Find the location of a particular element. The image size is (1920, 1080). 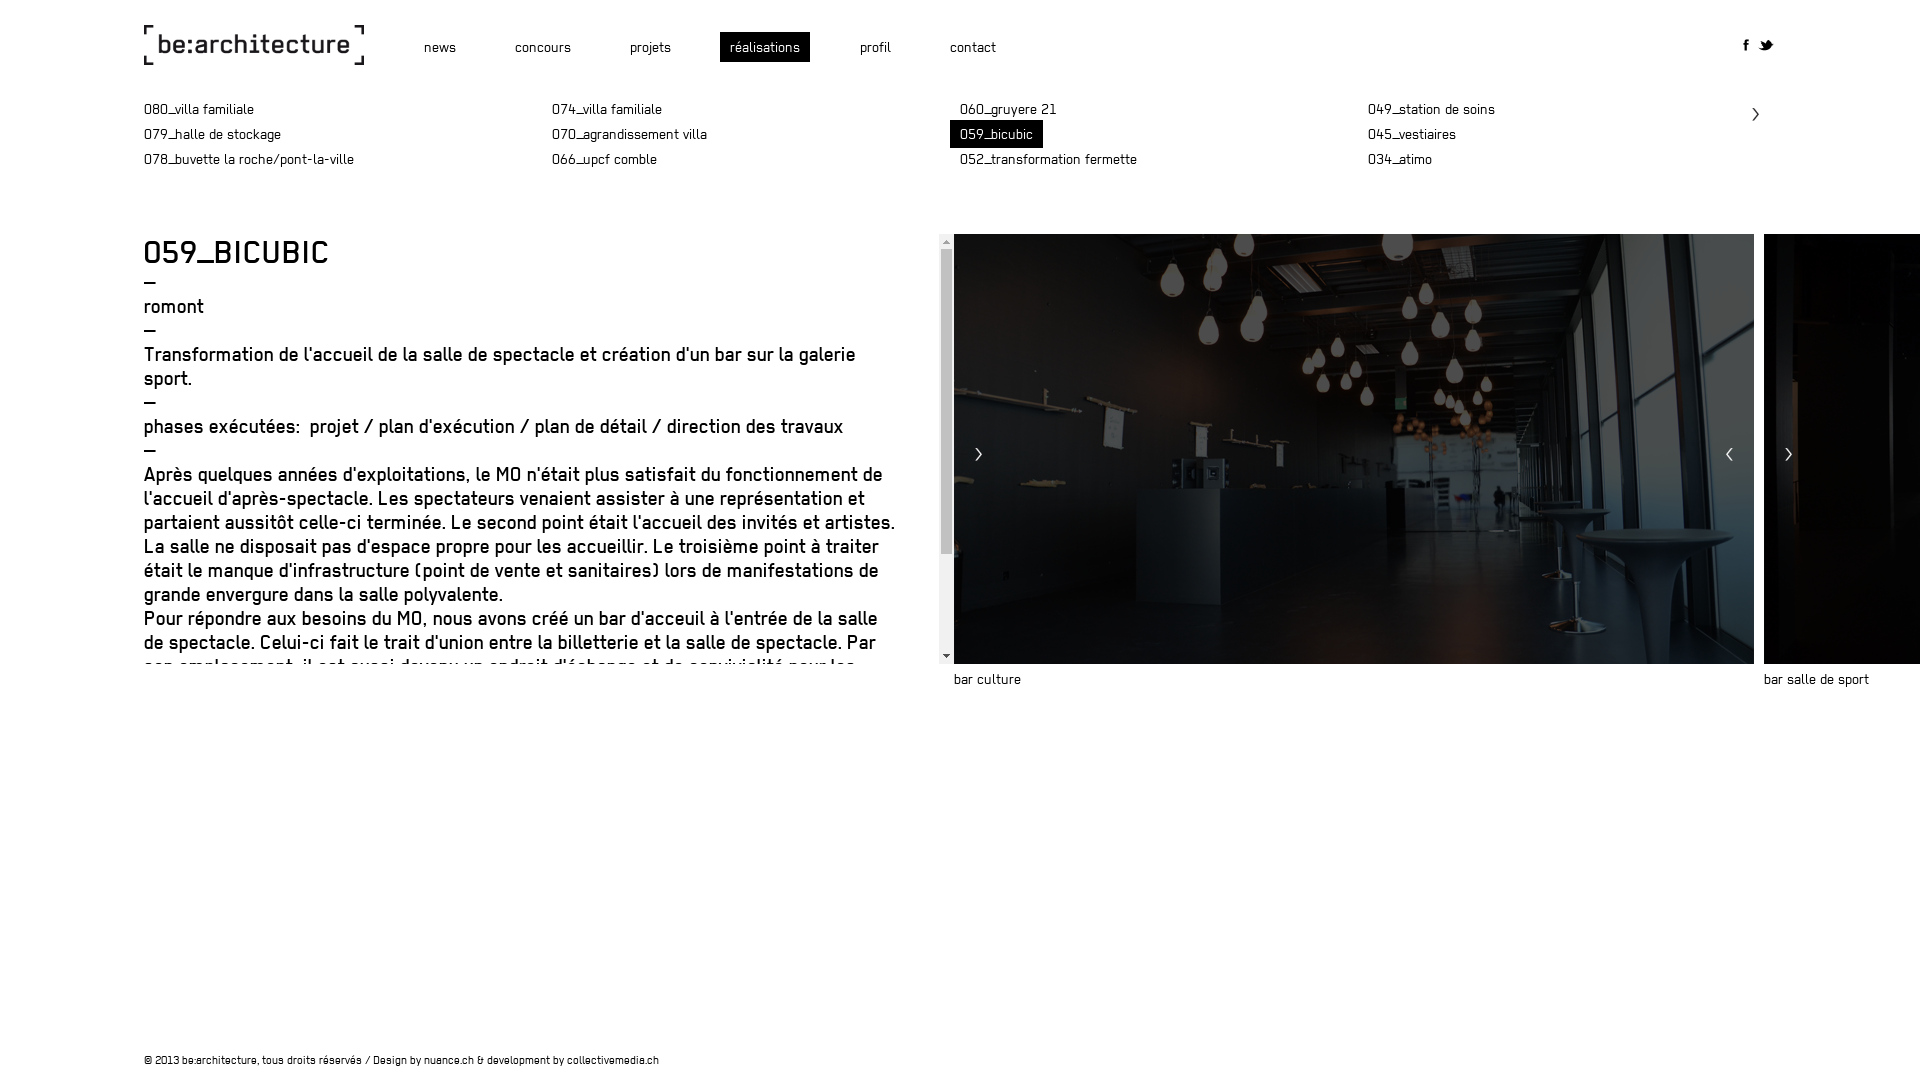

news is located at coordinates (440, 47).